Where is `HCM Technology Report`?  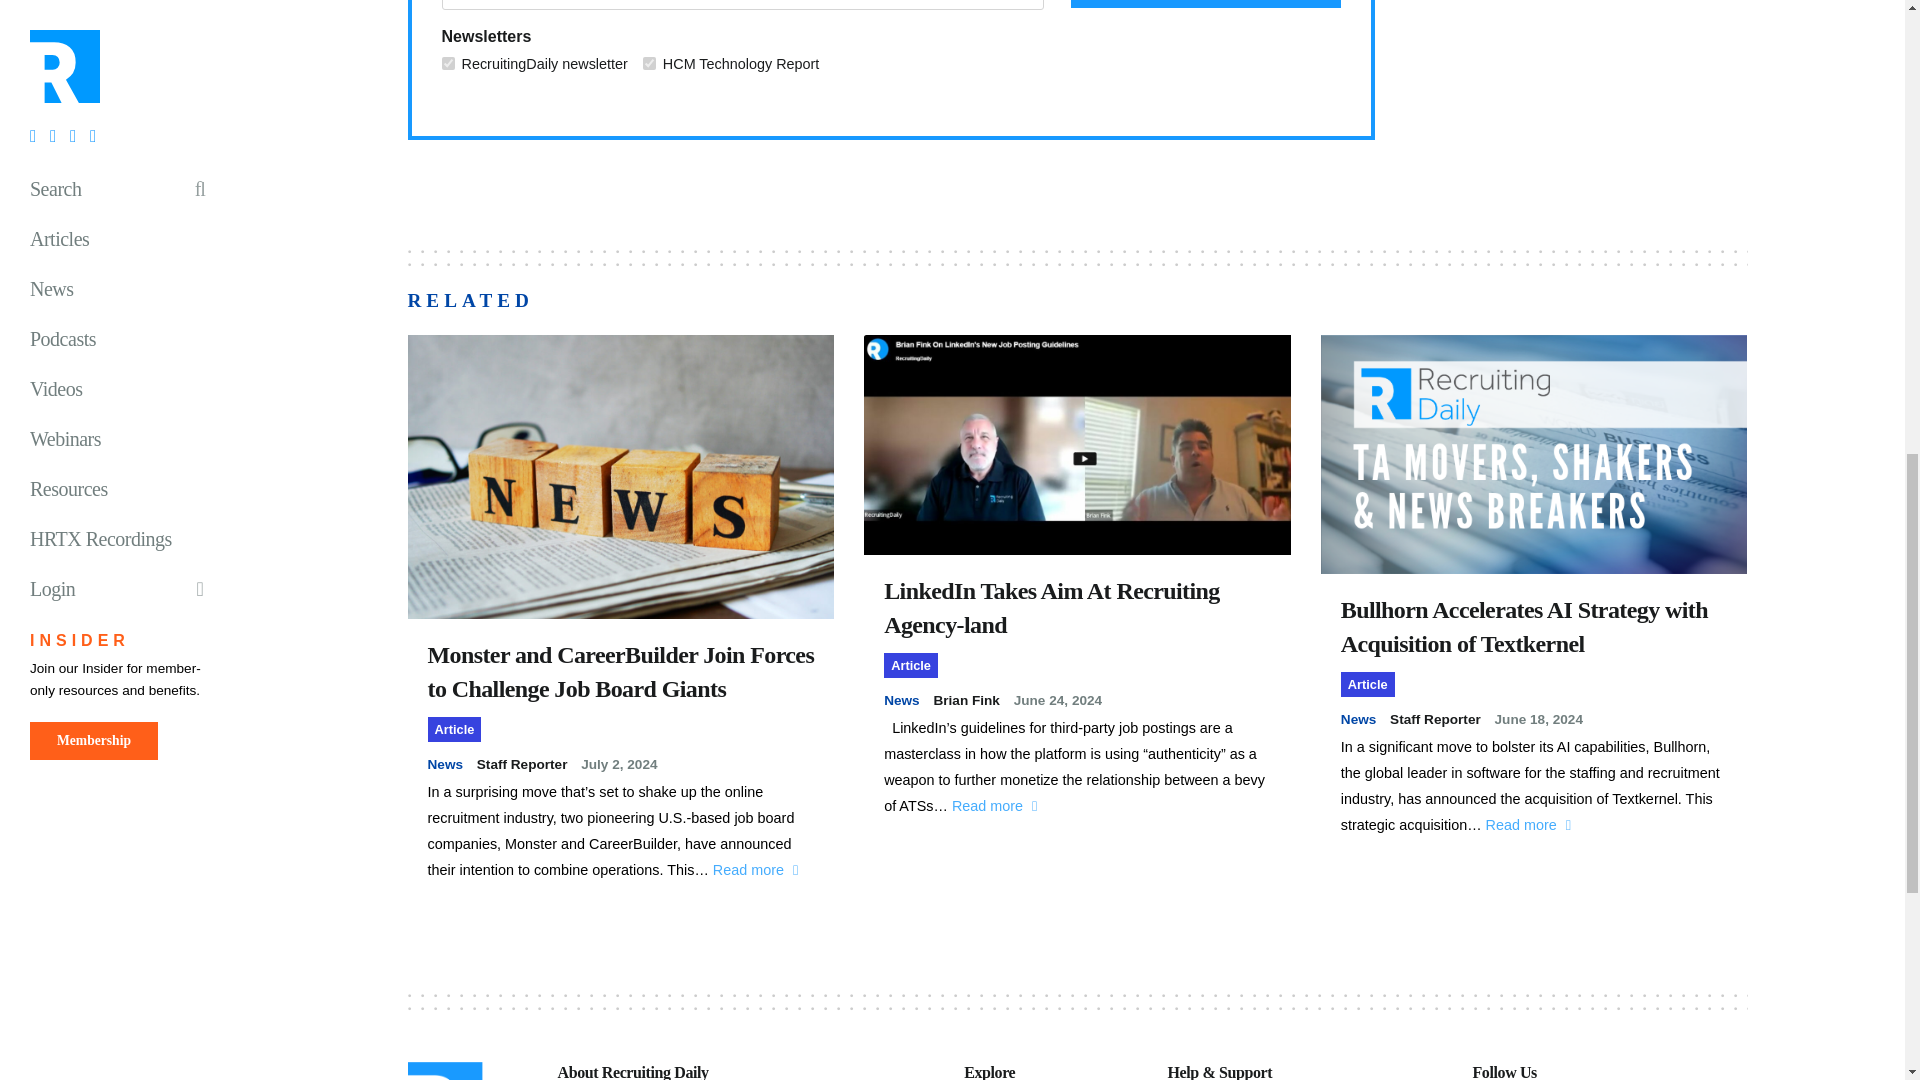
HCM Technology Report is located at coordinates (650, 64).